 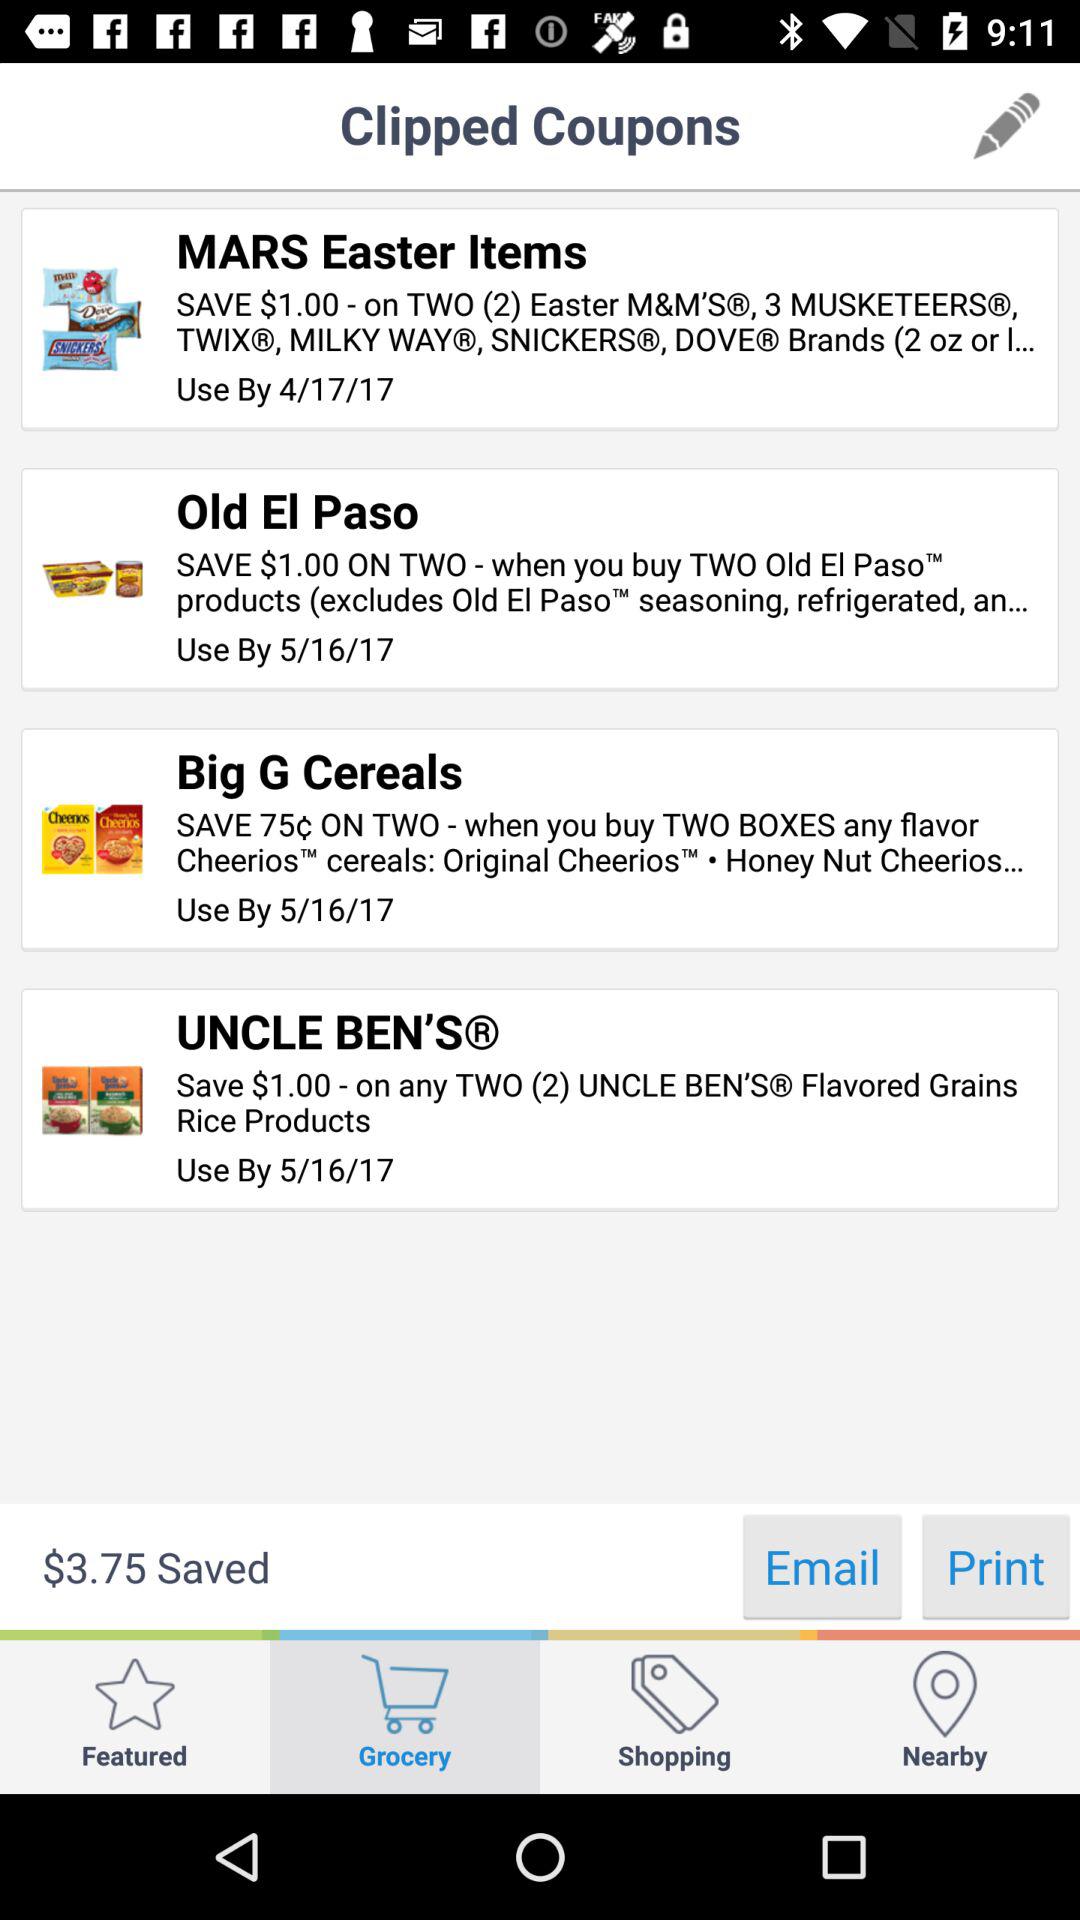 What do you see at coordinates (996, 1566) in the screenshot?
I see `click item next to email` at bounding box center [996, 1566].